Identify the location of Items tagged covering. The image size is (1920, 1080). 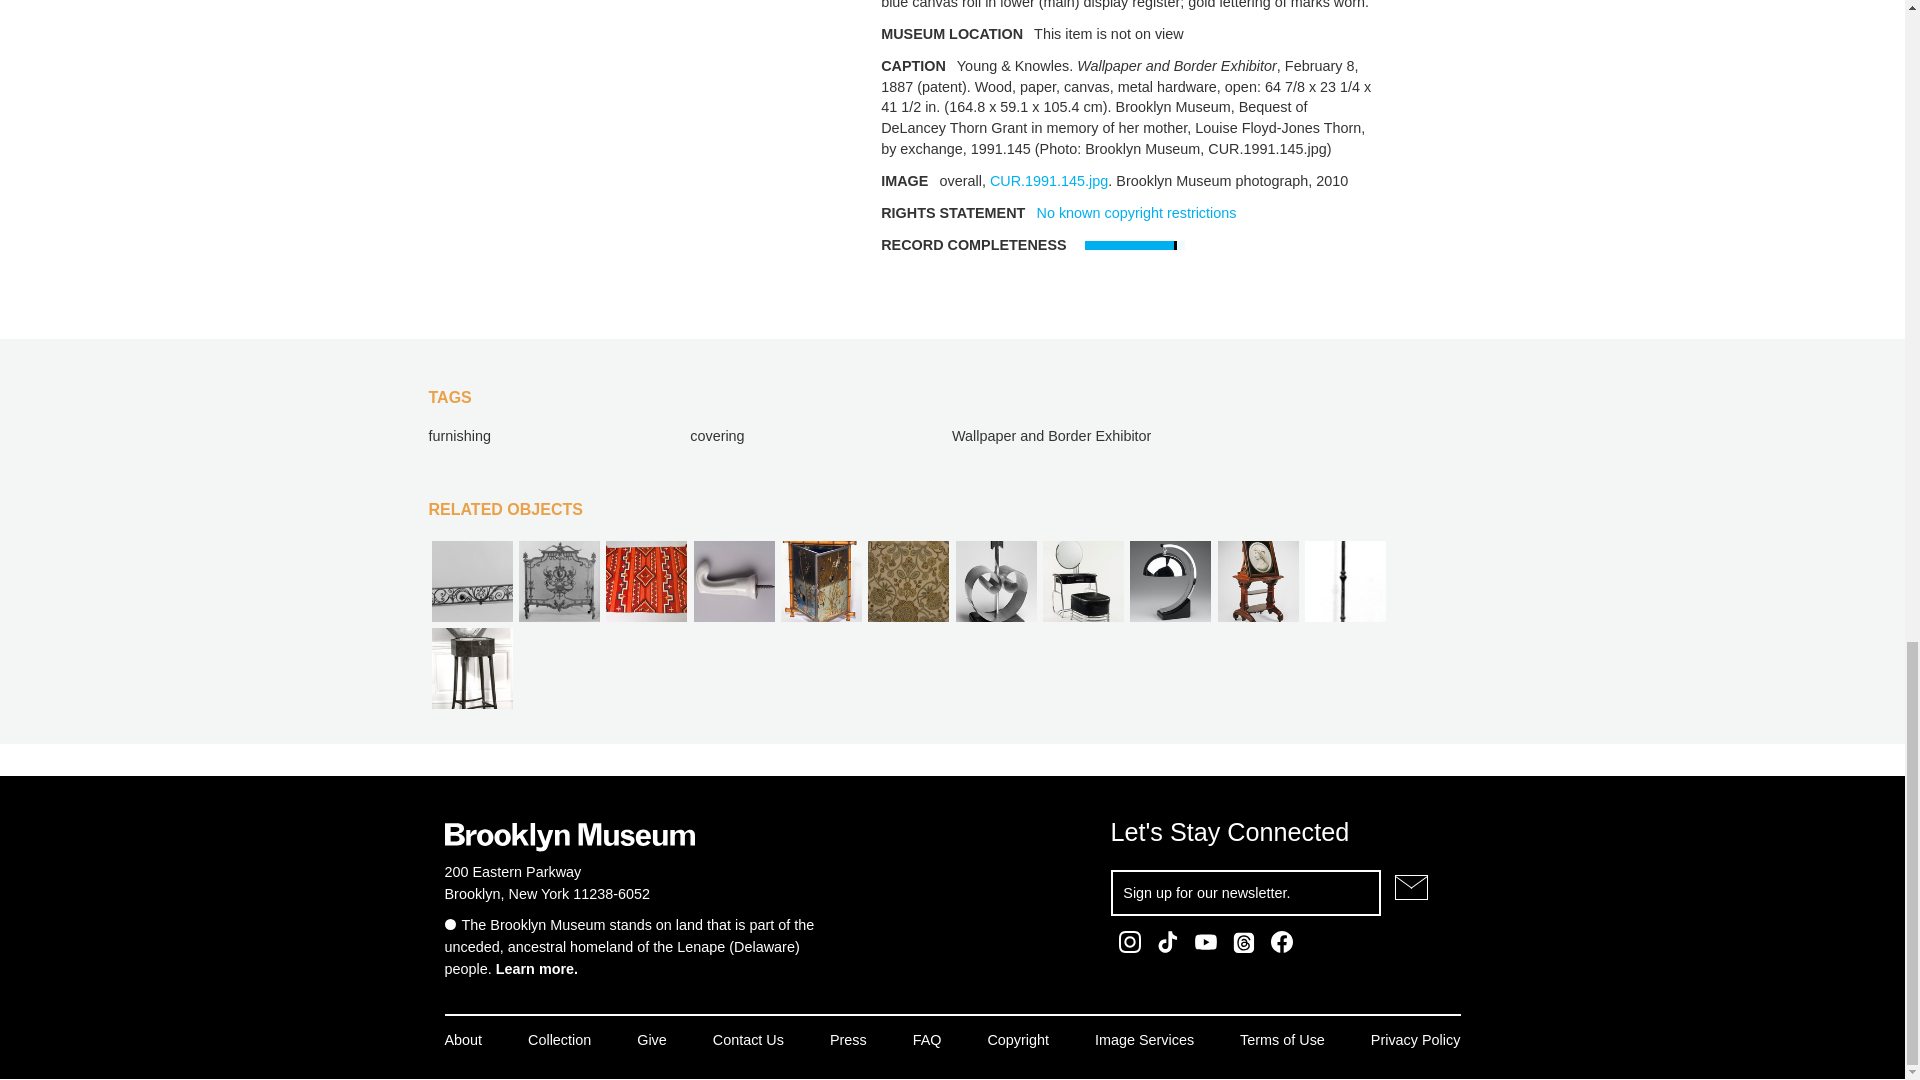
(716, 435).